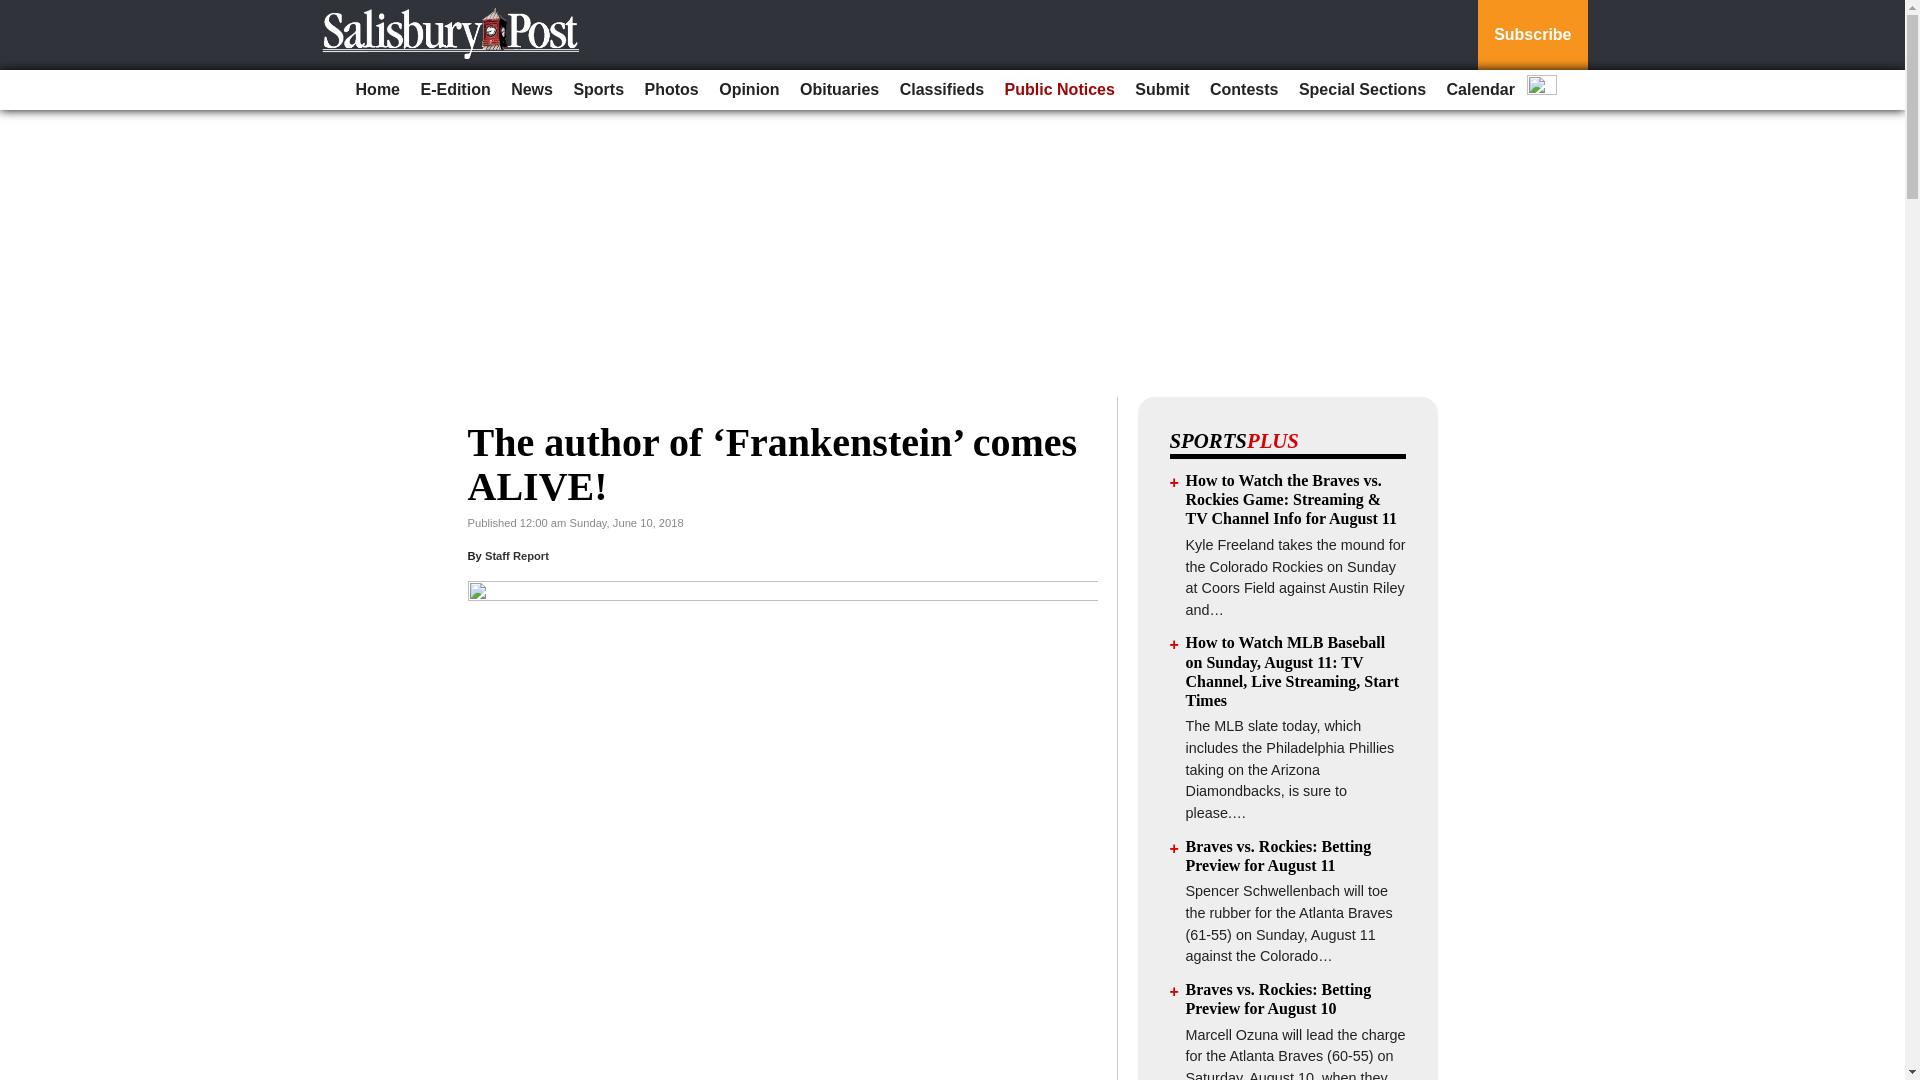  Describe the element at coordinates (1362, 90) in the screenshot. I see `Special Sections` at that location.